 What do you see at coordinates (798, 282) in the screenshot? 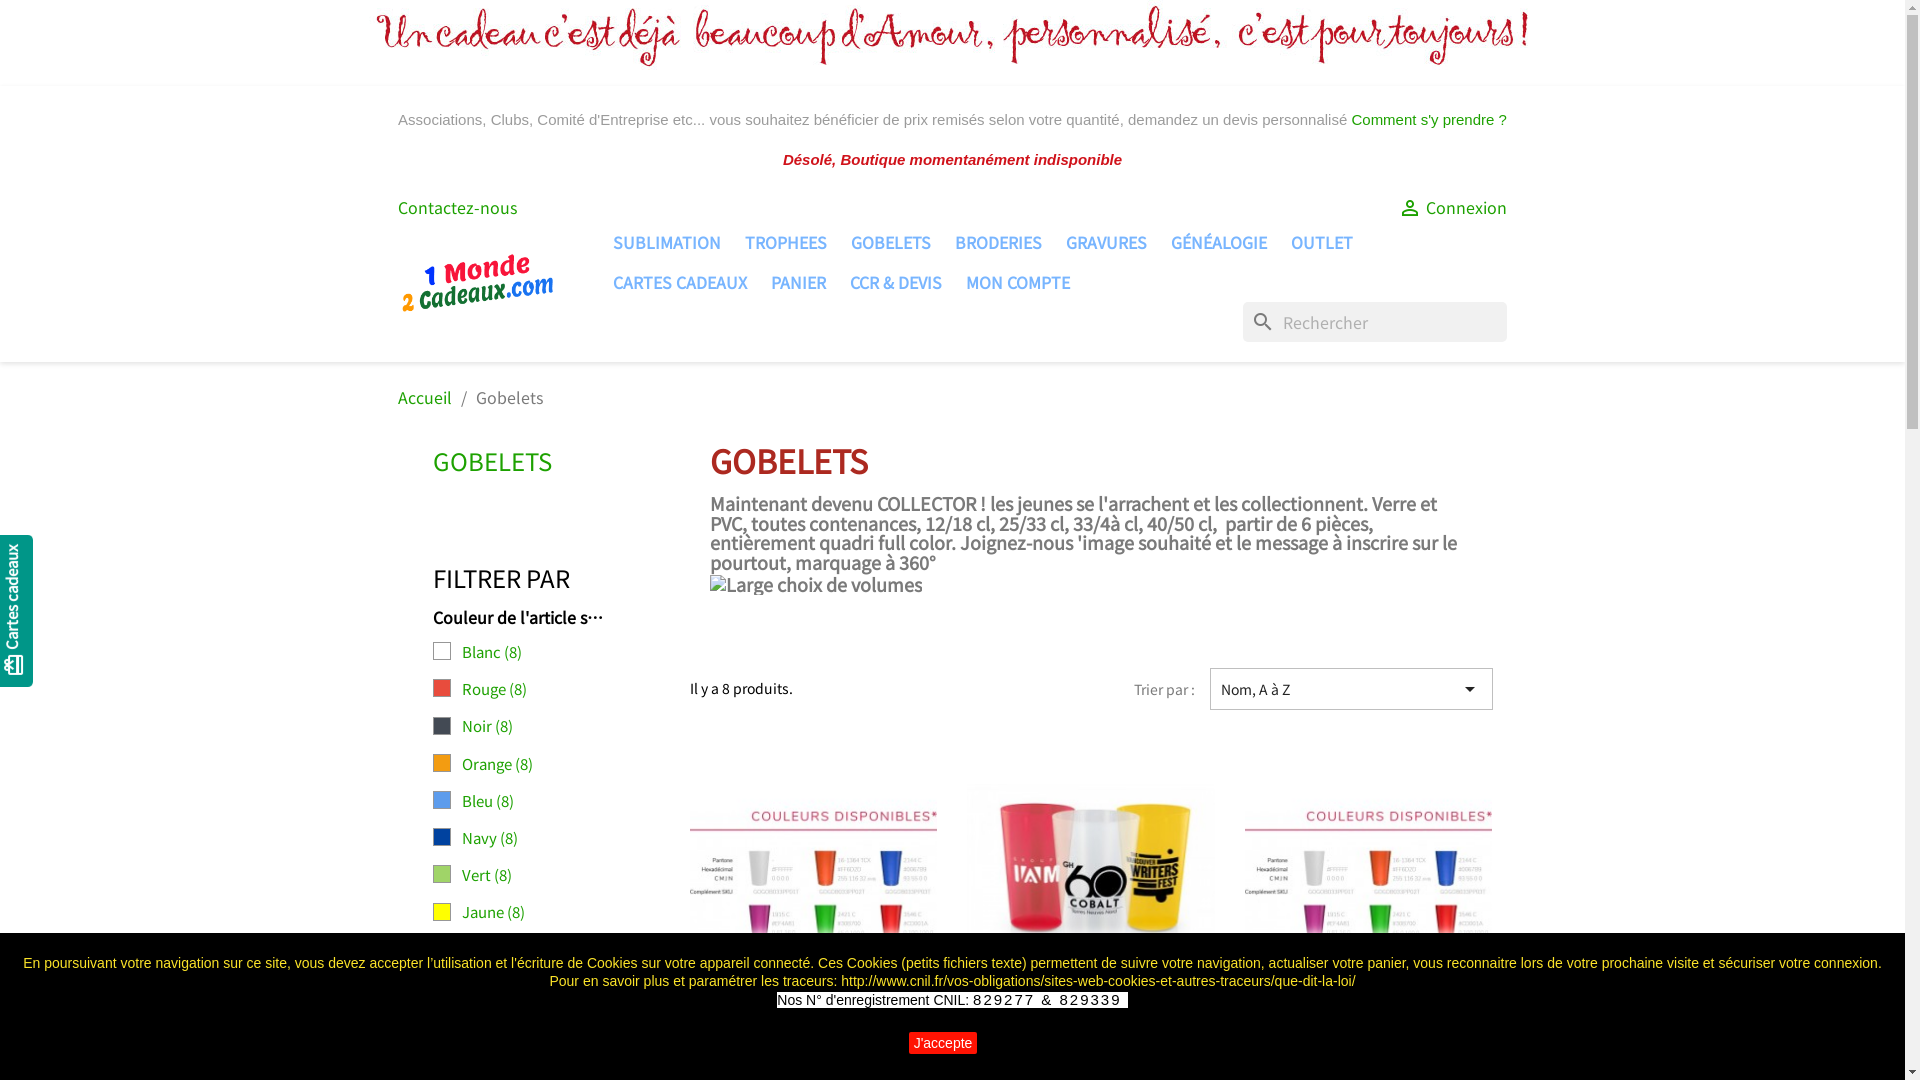
I see `PANIER` at bounding box center [798, 282].